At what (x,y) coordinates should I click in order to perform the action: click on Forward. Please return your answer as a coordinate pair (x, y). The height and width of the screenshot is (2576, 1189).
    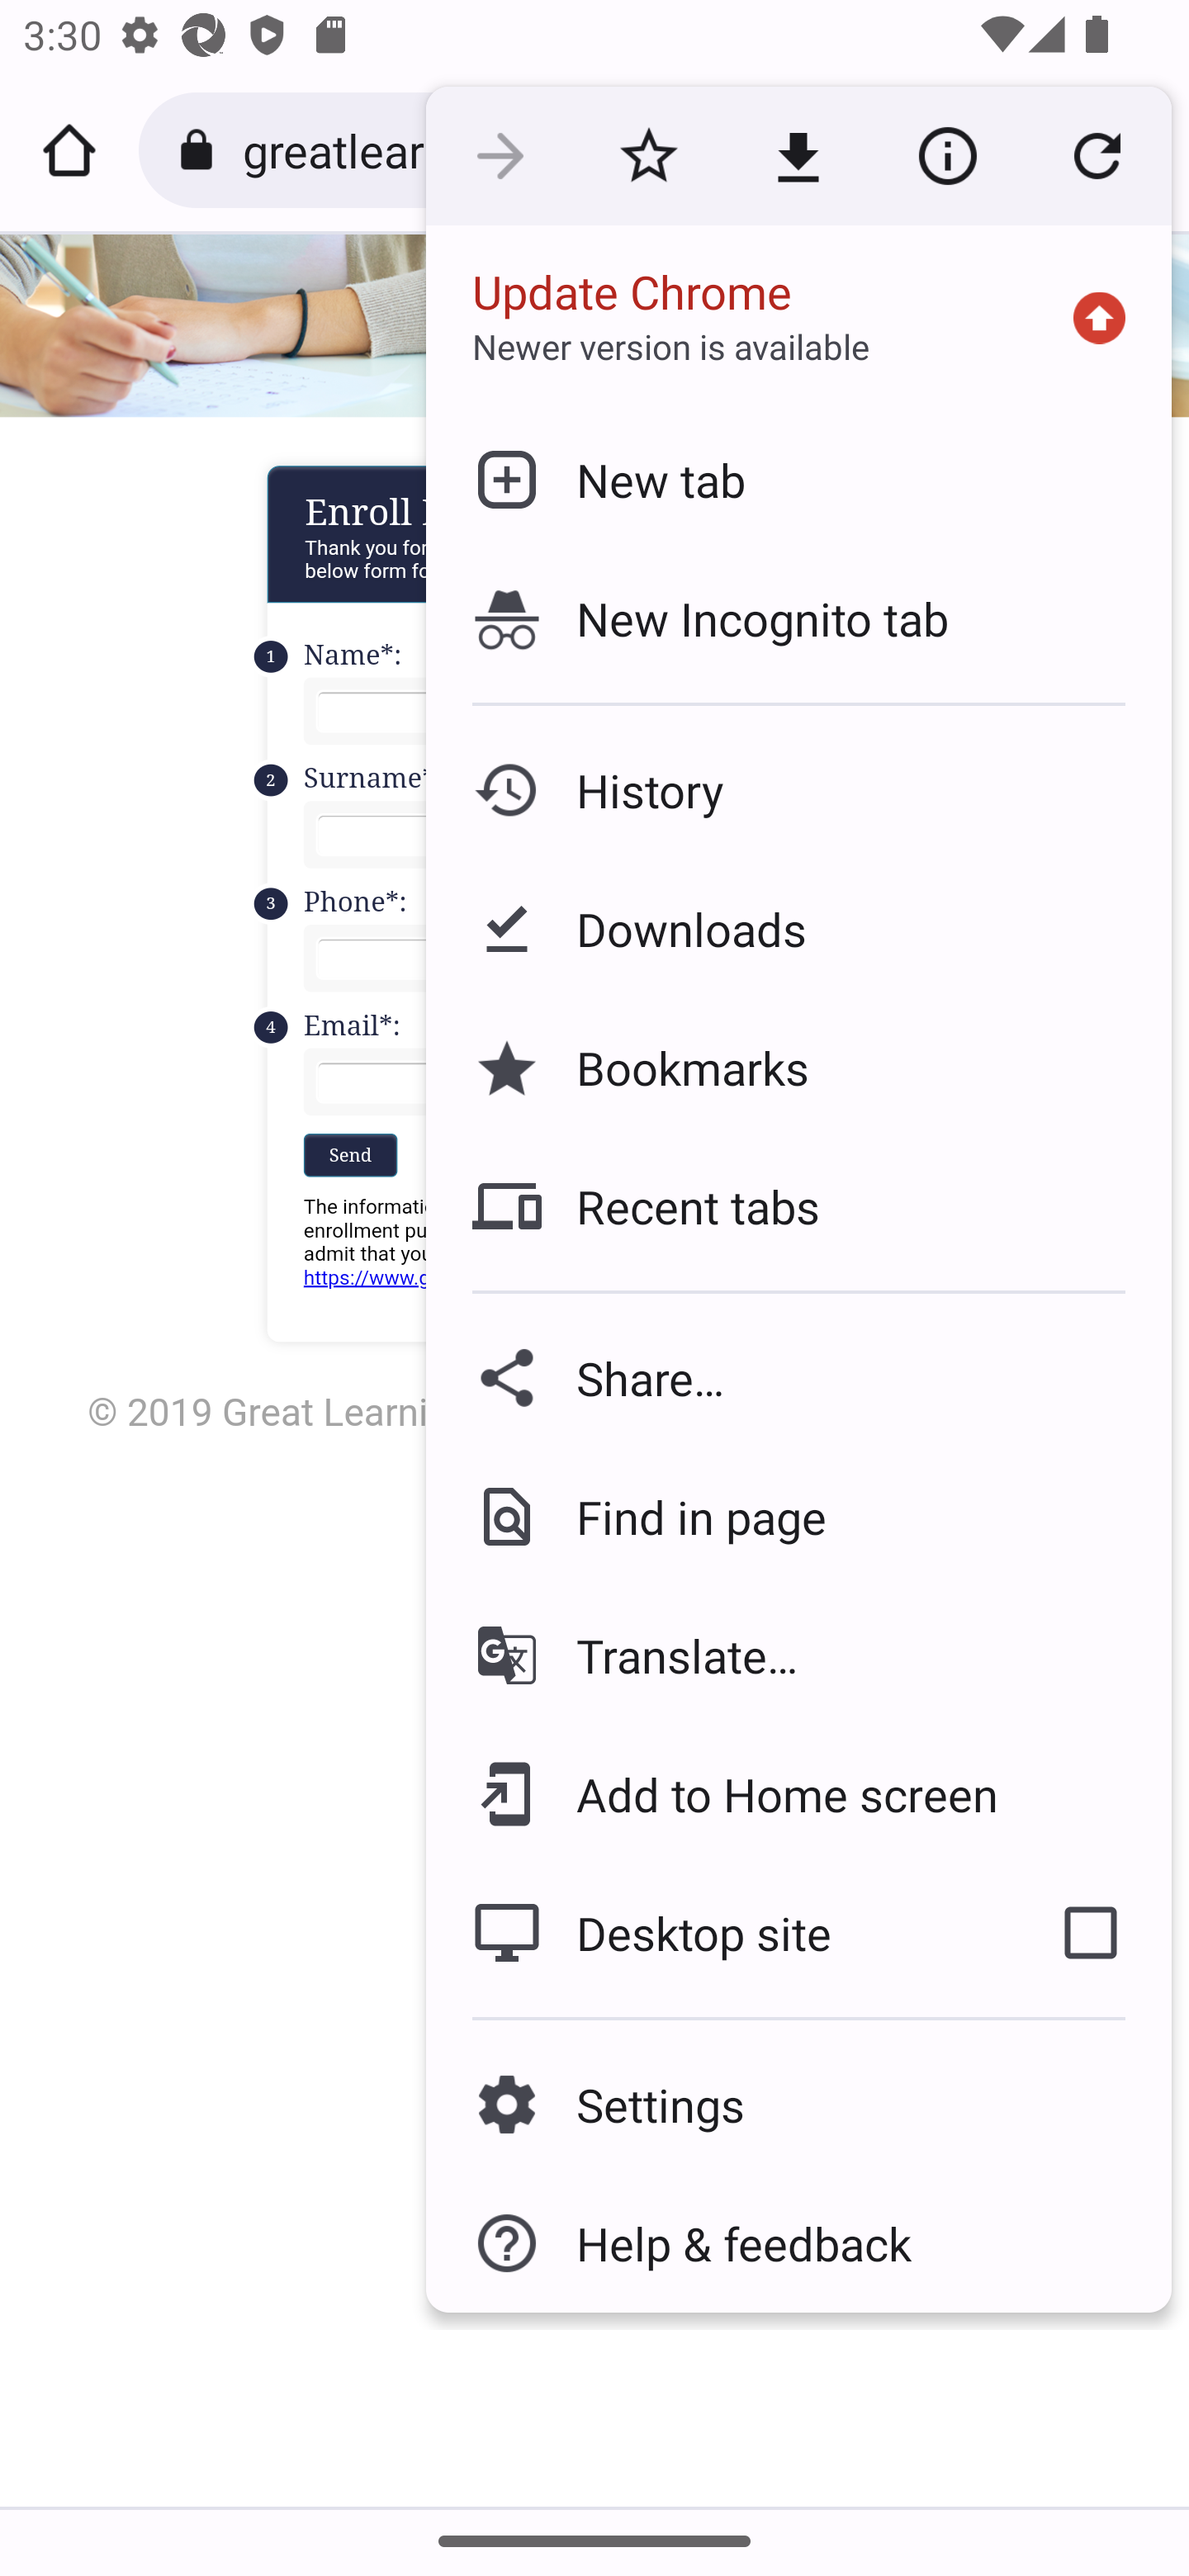
    Looking at the image, I should click on (500, 157).